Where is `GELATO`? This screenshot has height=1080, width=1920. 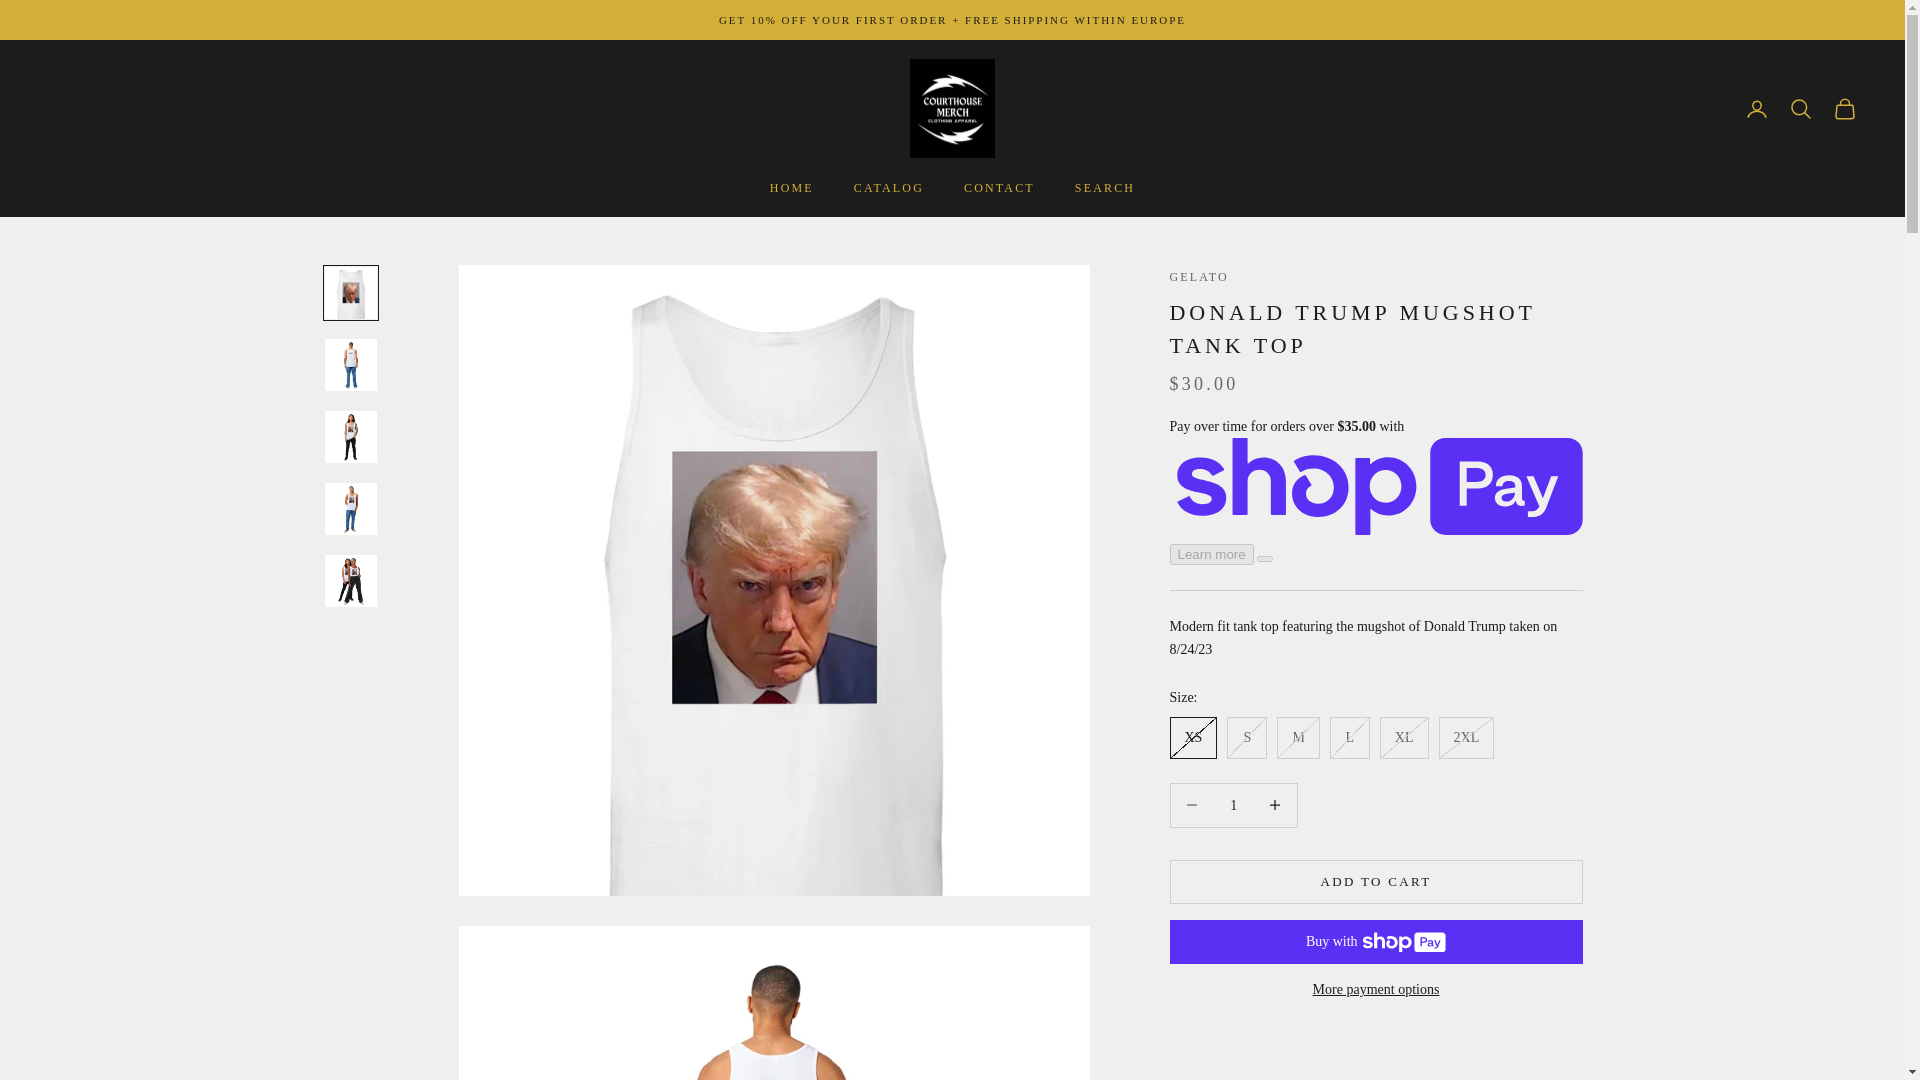 GELATO is located at coordinates (1198, 277).